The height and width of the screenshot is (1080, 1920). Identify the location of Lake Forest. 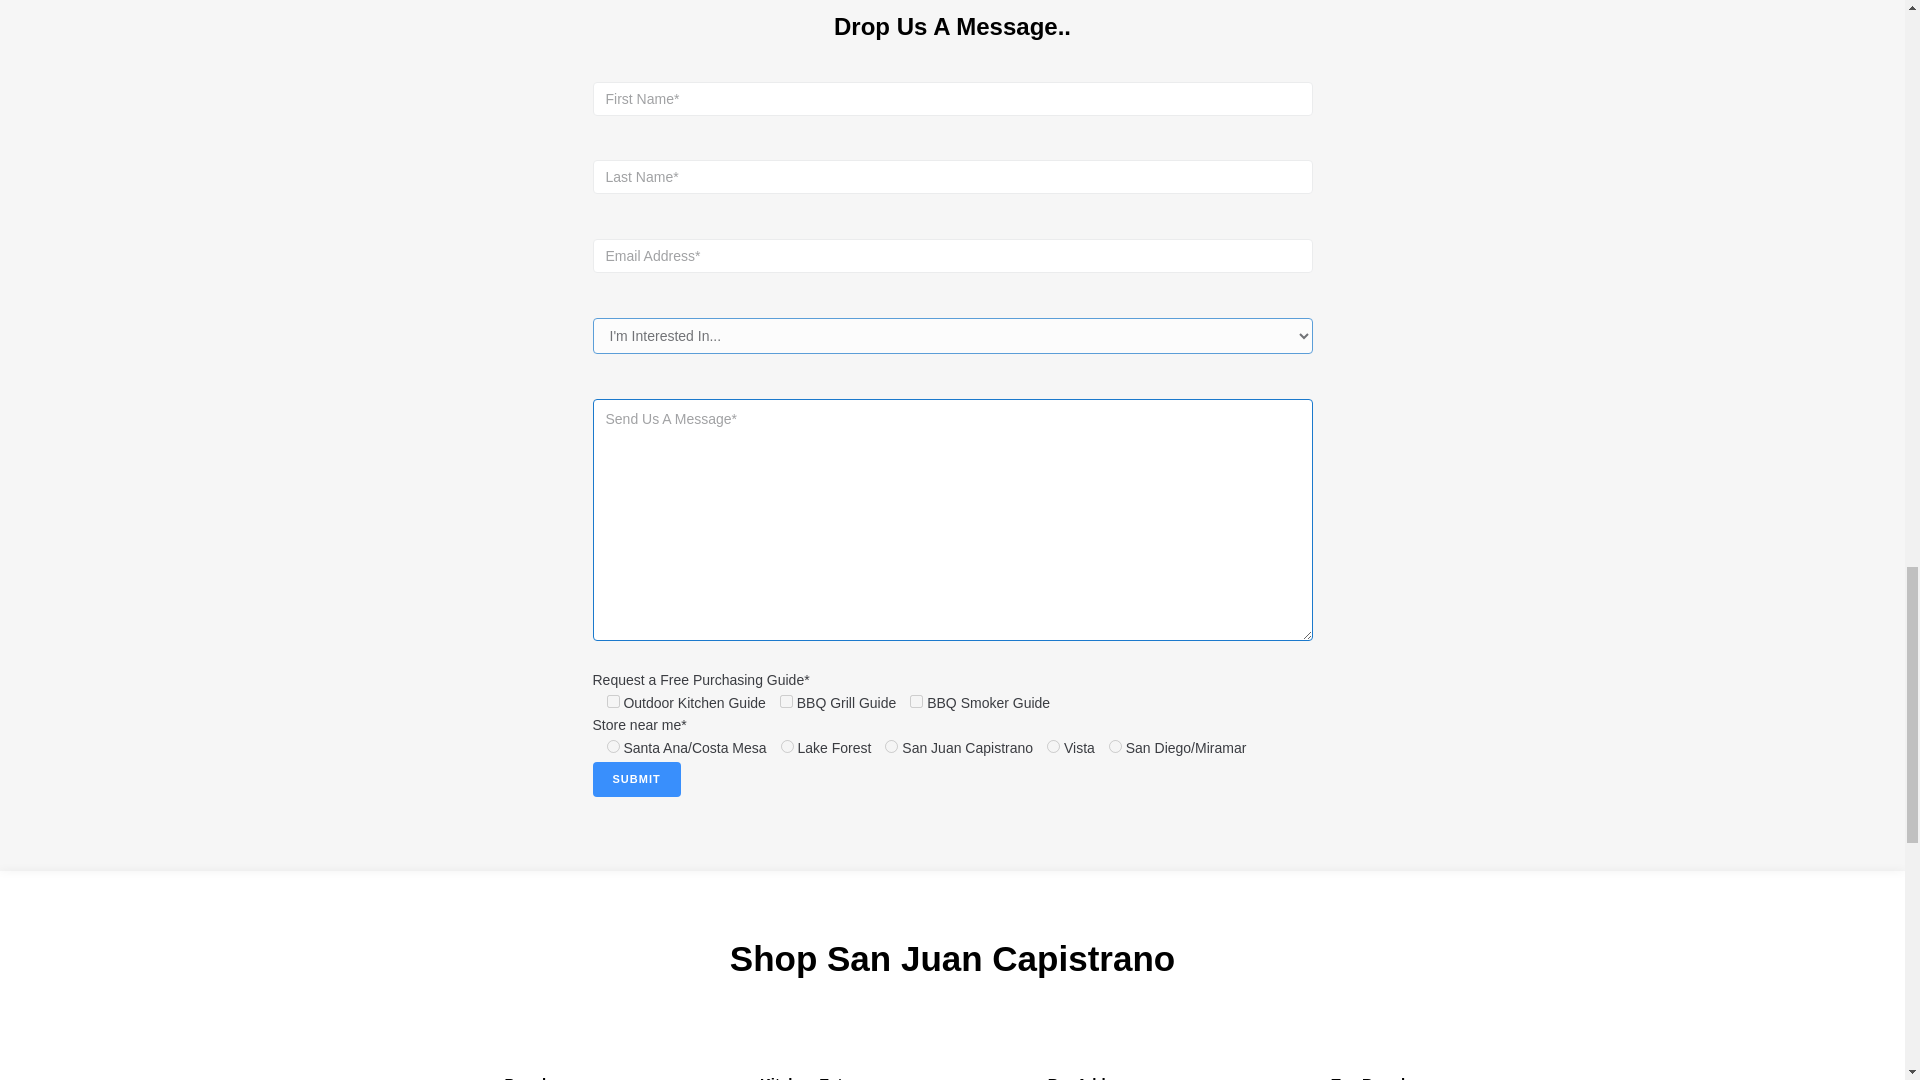
(788, 746).